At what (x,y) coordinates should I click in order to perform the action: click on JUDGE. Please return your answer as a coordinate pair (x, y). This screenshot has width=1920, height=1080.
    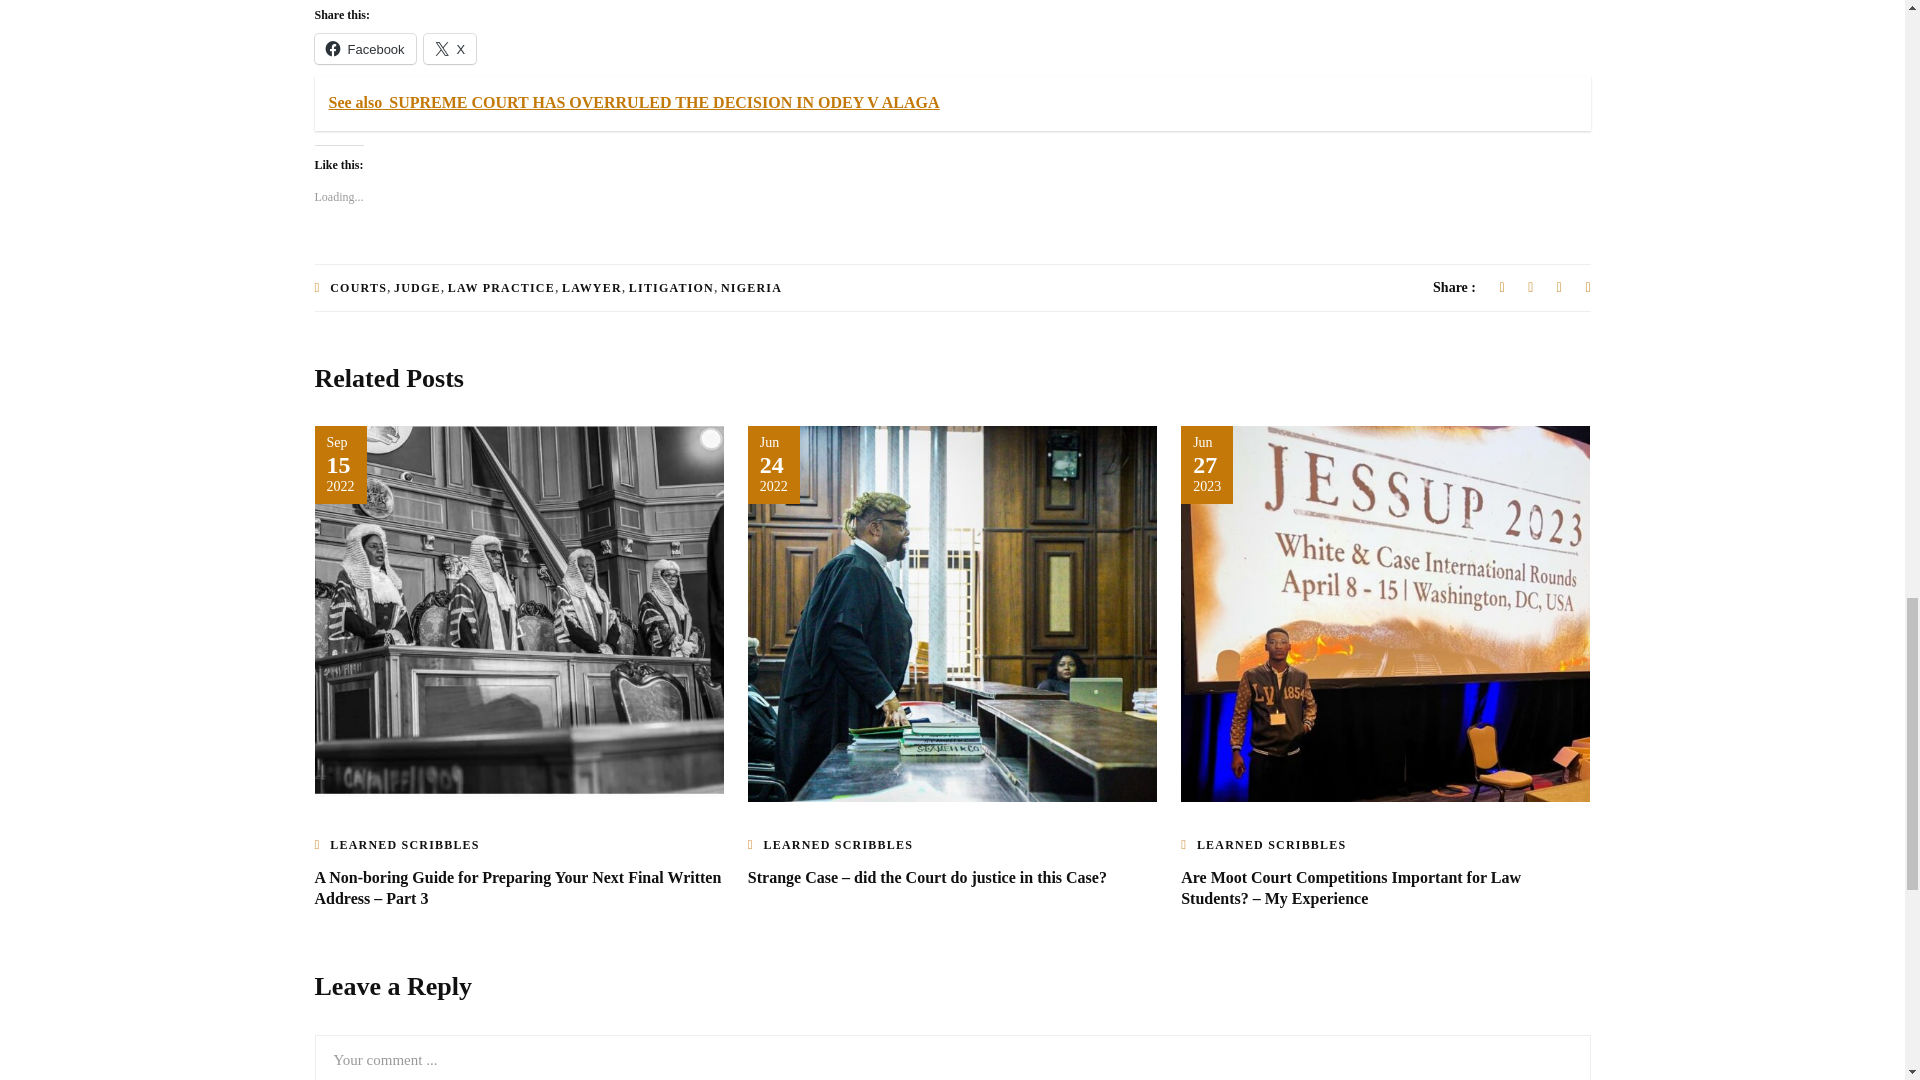
    Looking at the image, I should click on (417, 287).